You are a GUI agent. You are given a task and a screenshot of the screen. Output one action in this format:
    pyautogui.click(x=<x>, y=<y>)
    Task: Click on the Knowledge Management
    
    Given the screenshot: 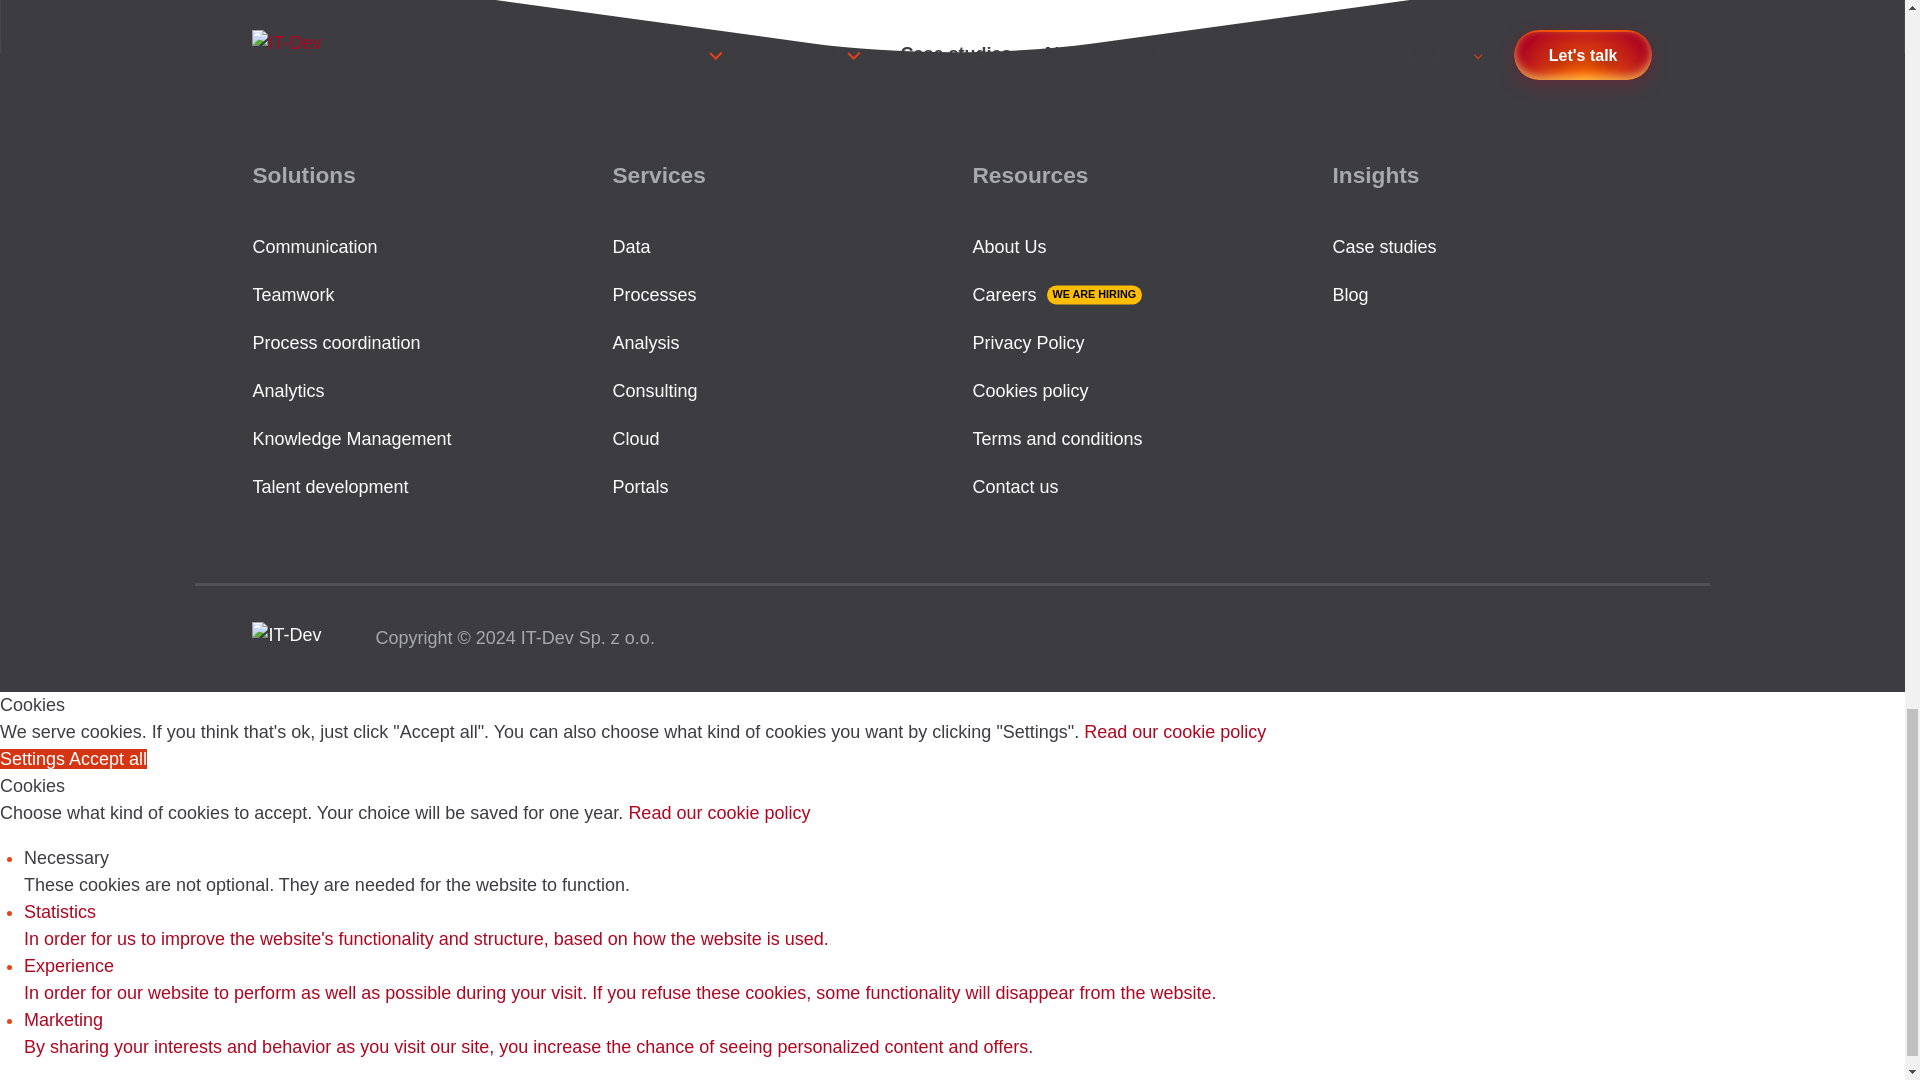 What is the action you would take?
    pyautogui.click(x=351, y=438)
    